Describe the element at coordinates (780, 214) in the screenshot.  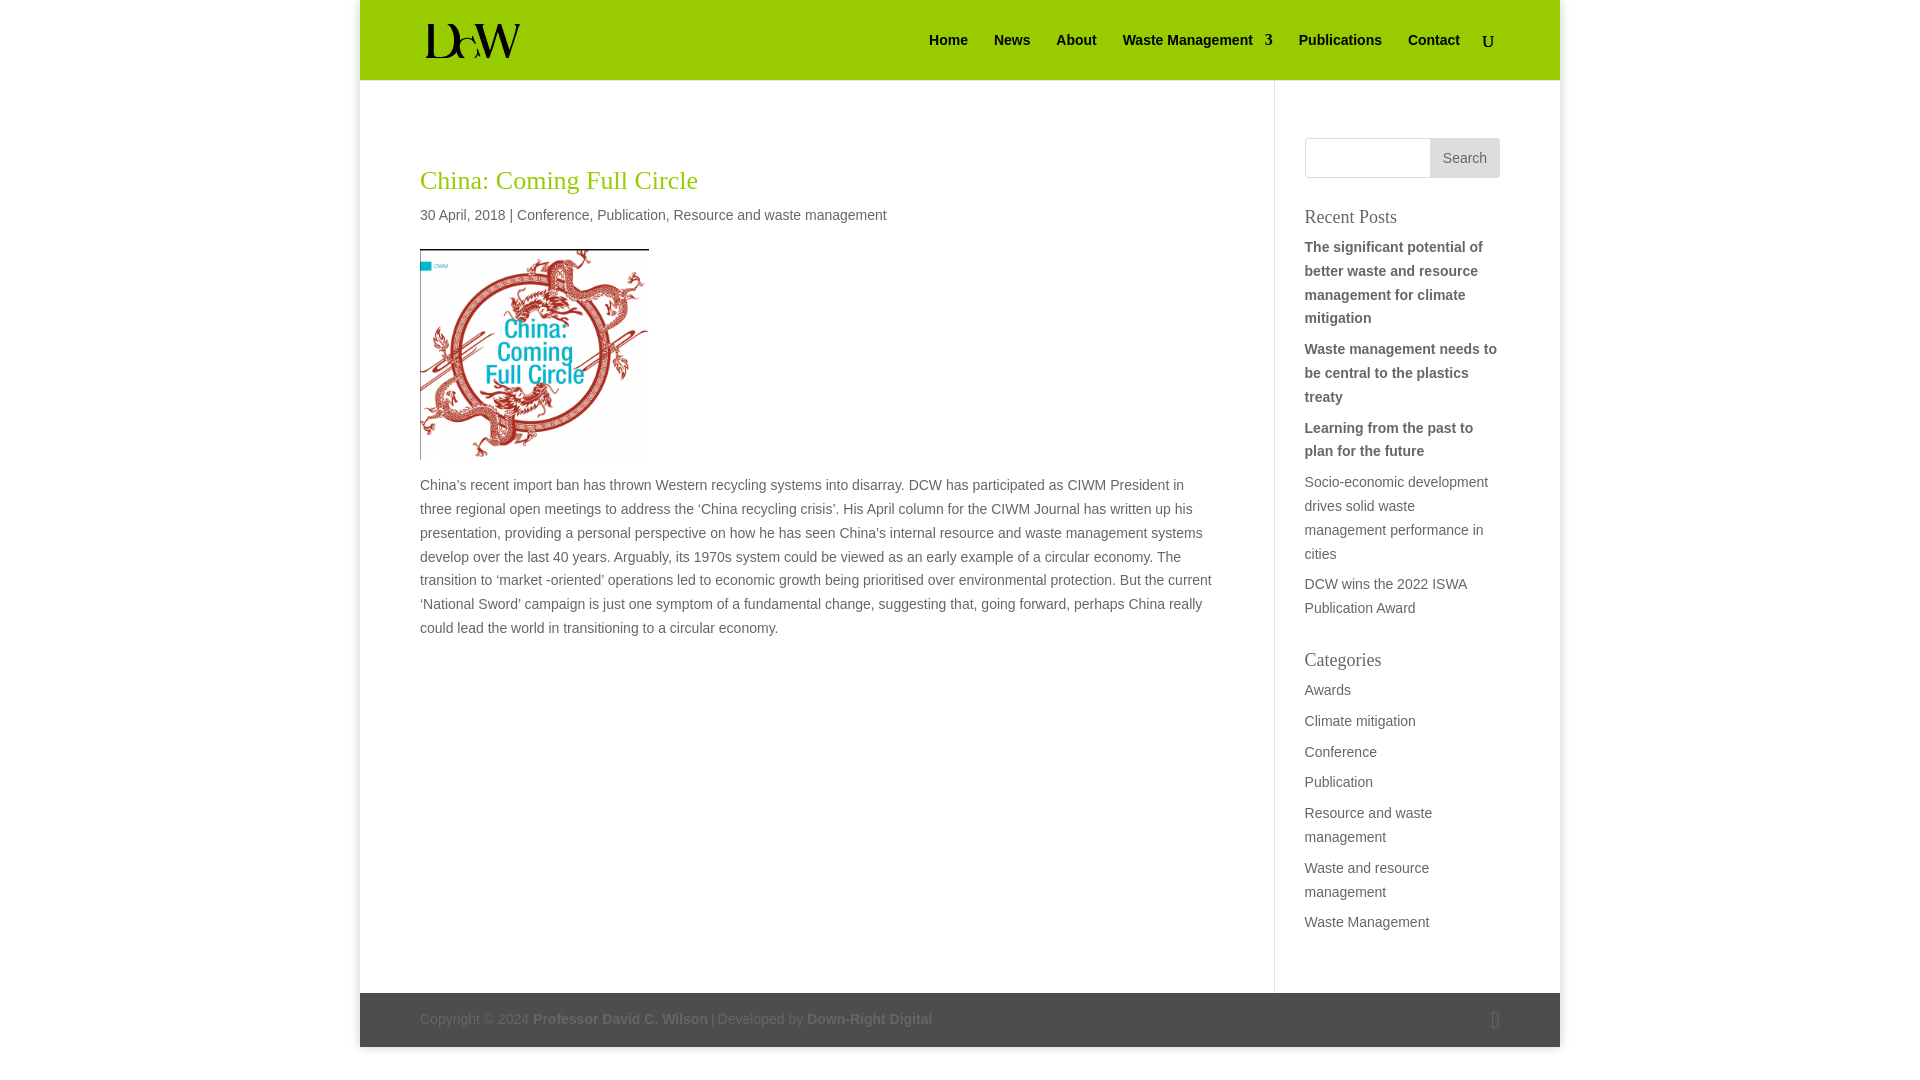
I see `Resource and waste management` at that location.